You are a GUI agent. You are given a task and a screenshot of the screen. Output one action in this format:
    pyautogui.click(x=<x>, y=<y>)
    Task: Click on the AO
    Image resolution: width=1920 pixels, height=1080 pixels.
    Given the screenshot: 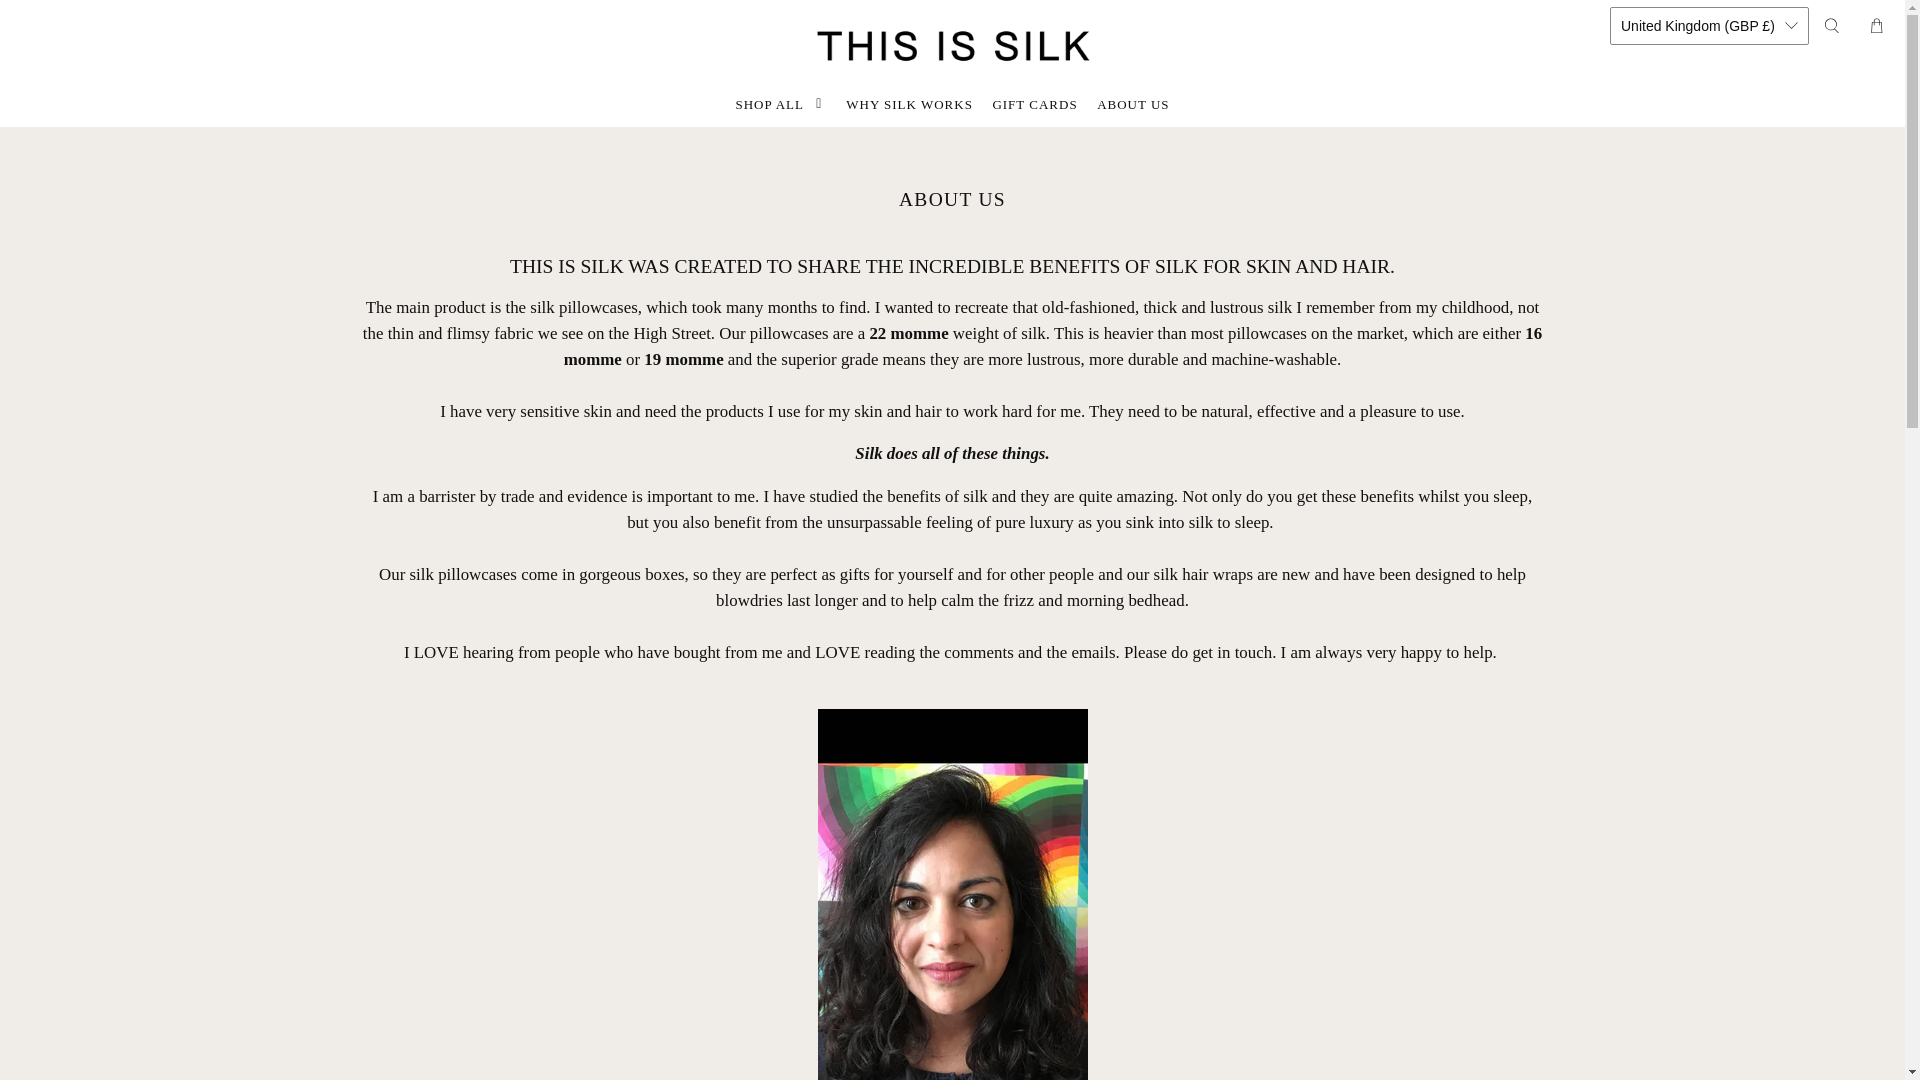 What is the action you would take?
    pyautogui.click(x=1702, y=248)
    